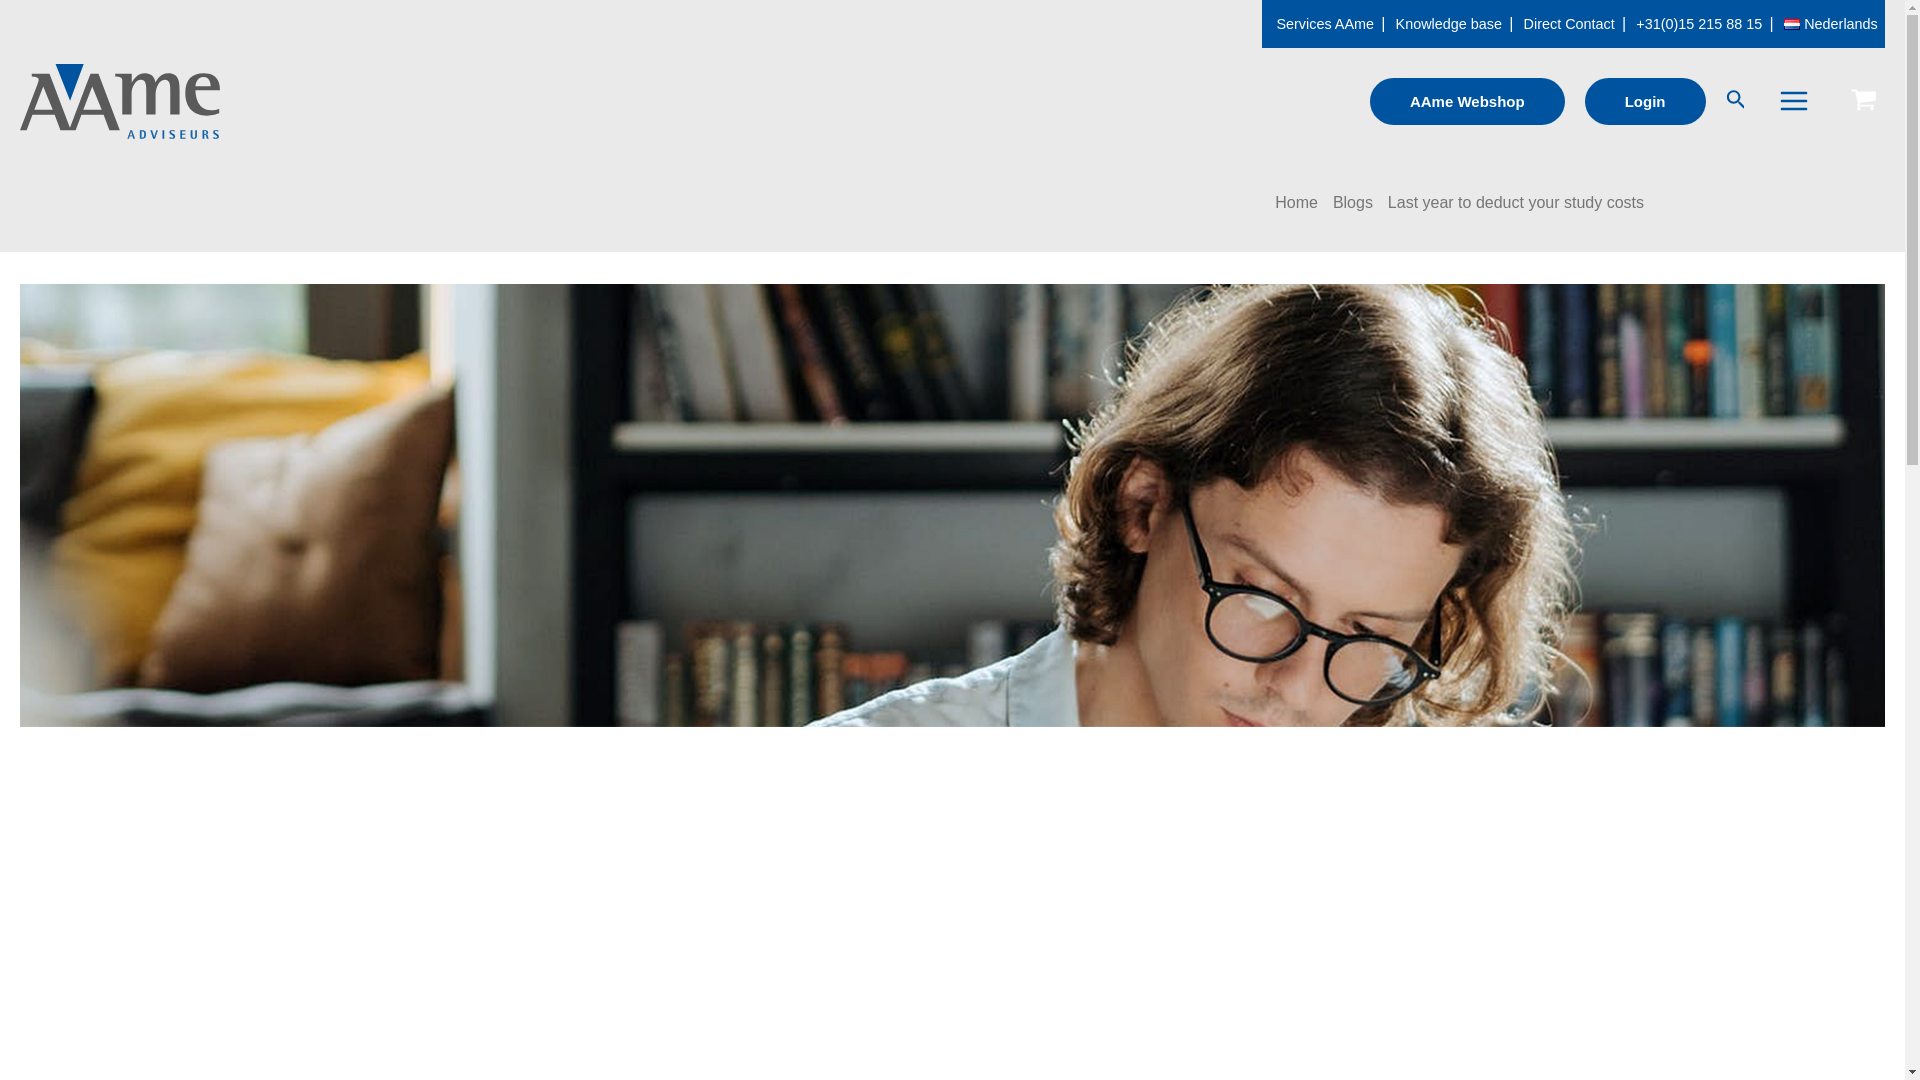  I want to click on AAme Webshop, so click(1467, 102).